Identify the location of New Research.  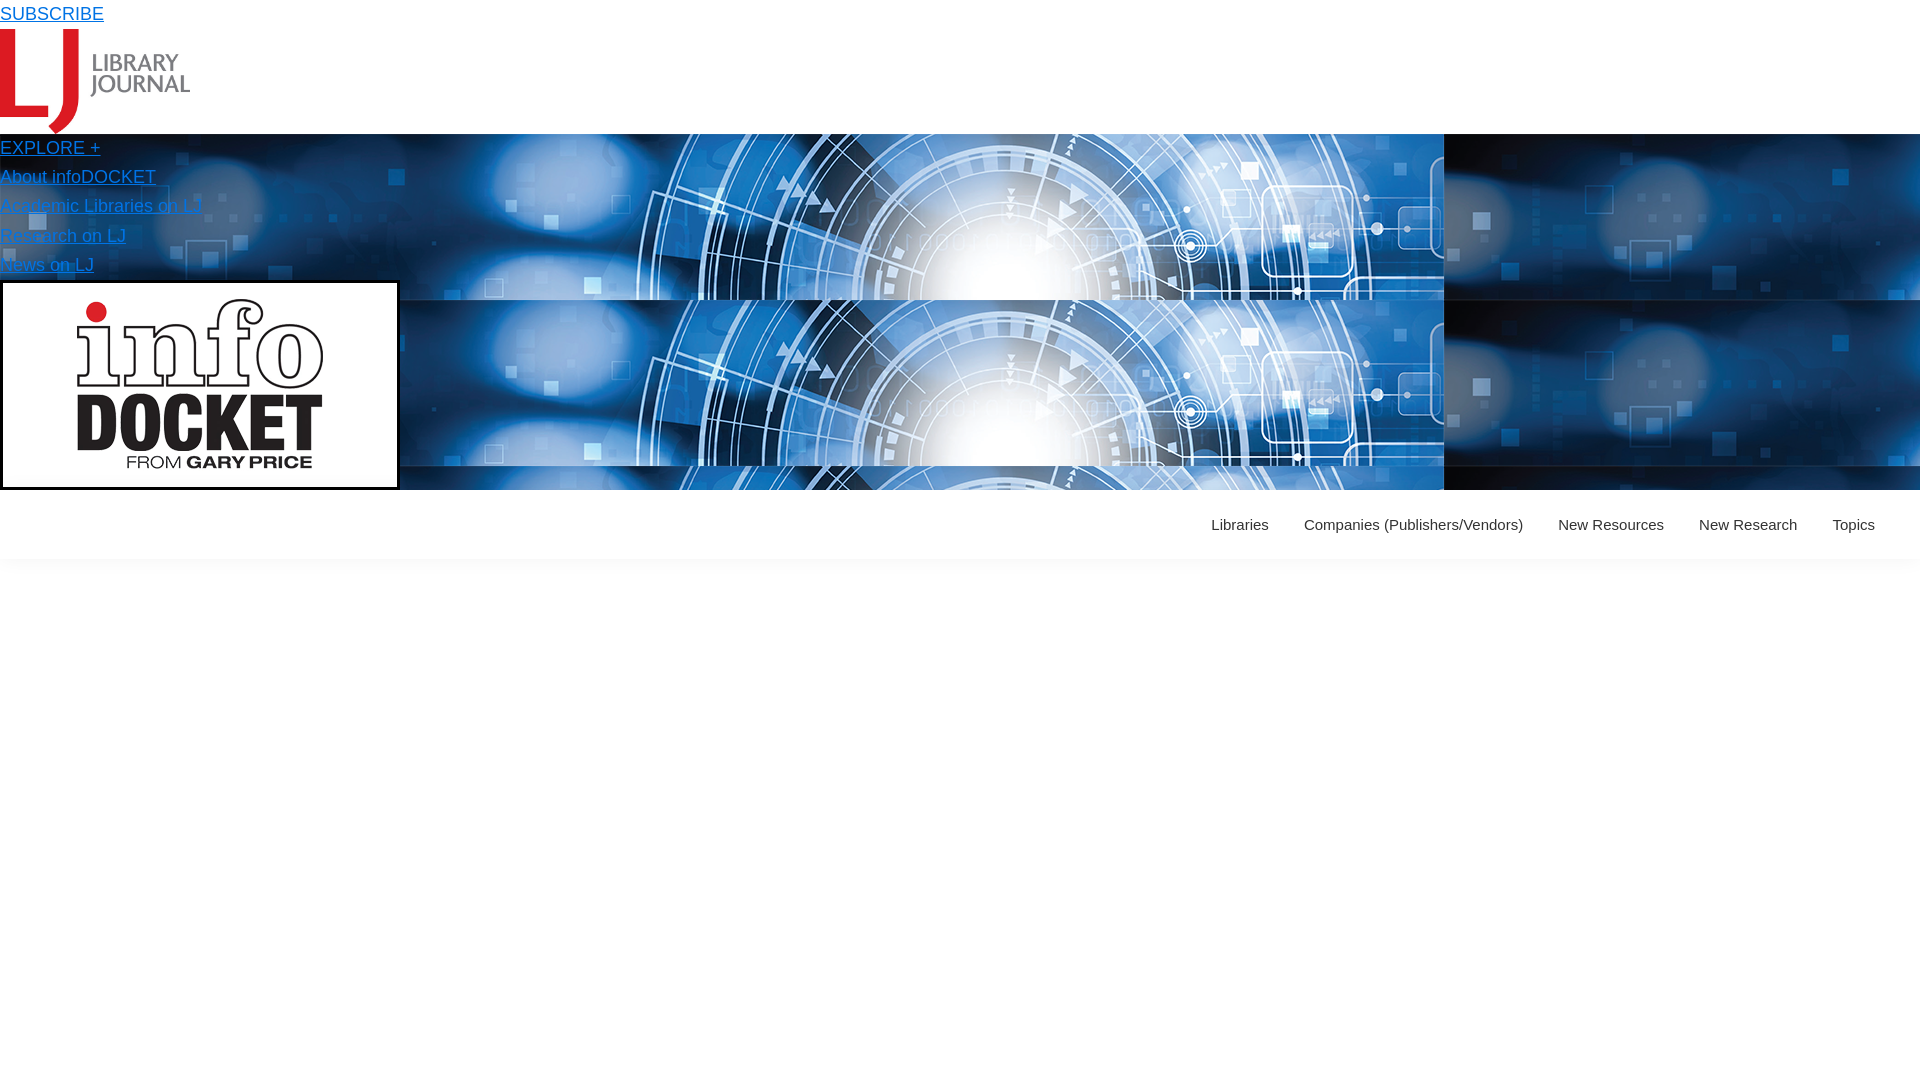
(1748, 524).